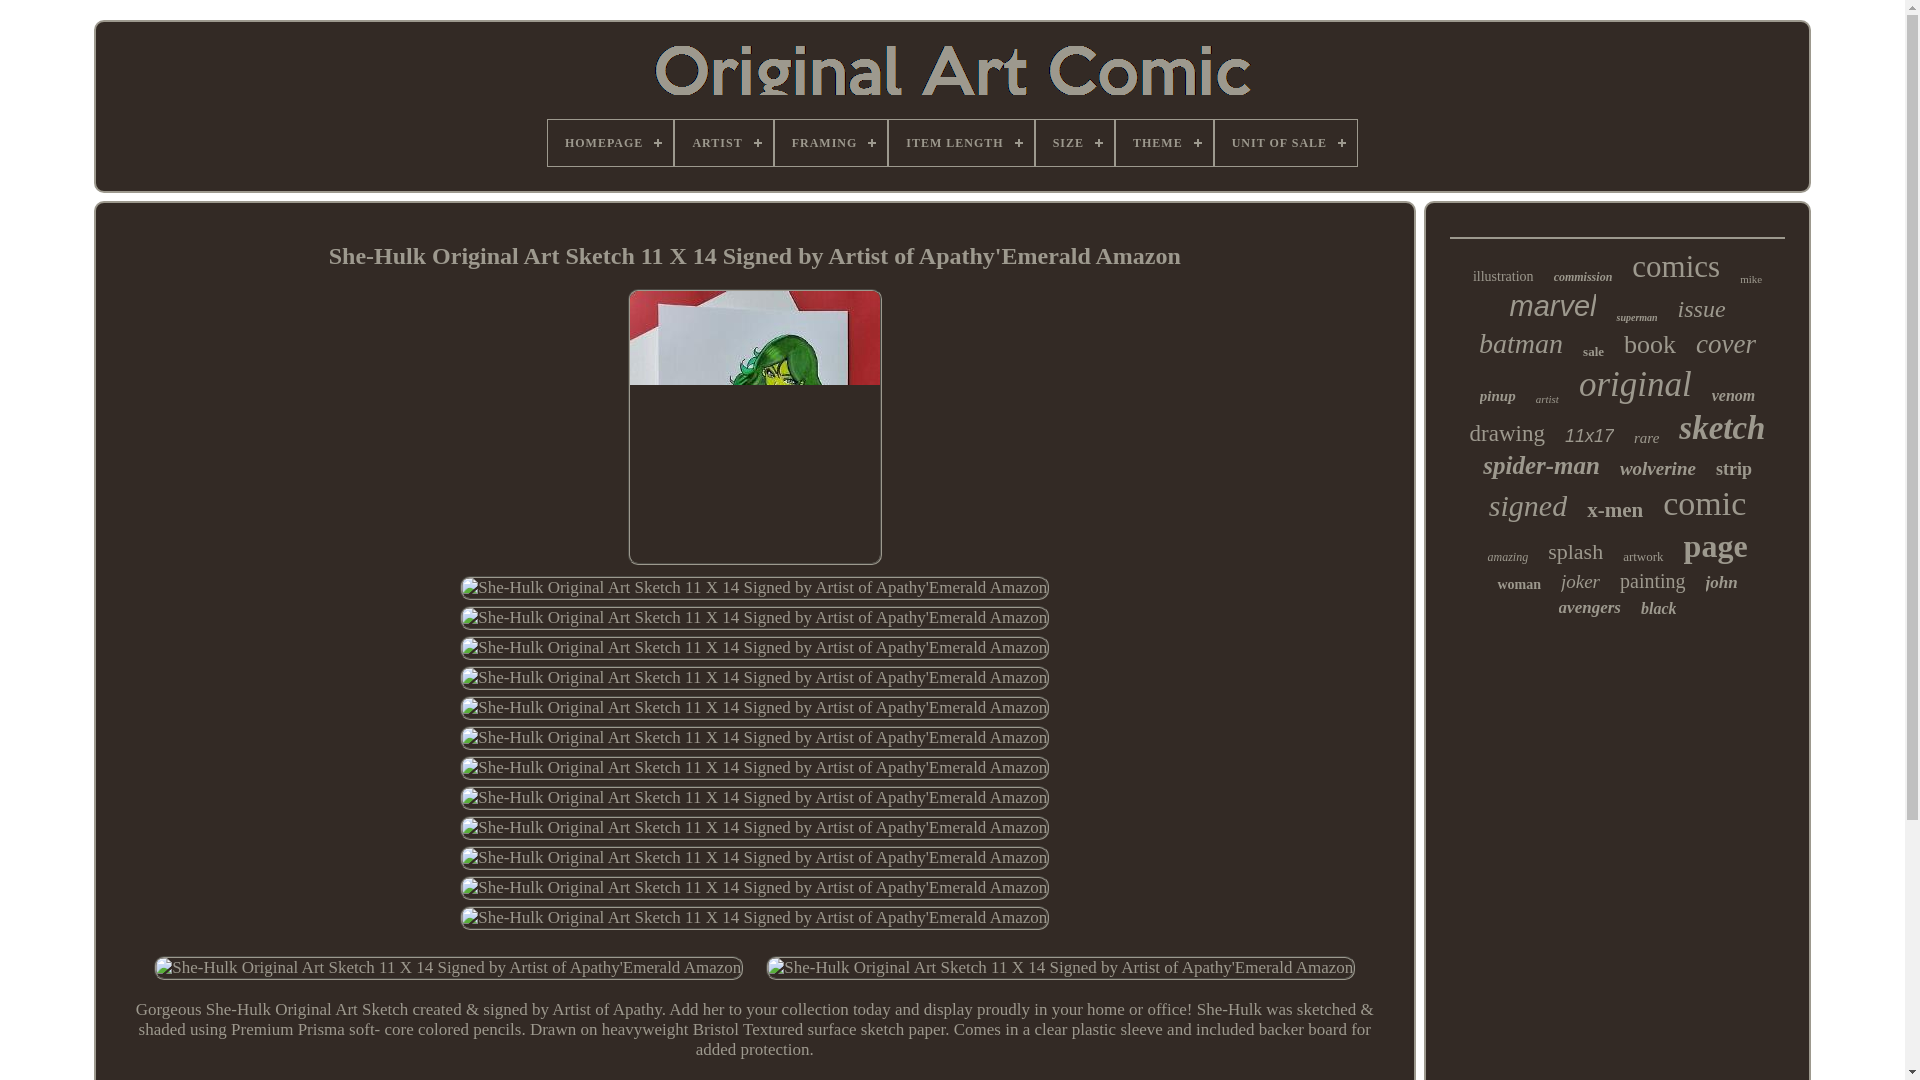  What do you see at coordinates (723, 142) in the screenshot?
I see `ARTIST` at bounding box center [723, 142].